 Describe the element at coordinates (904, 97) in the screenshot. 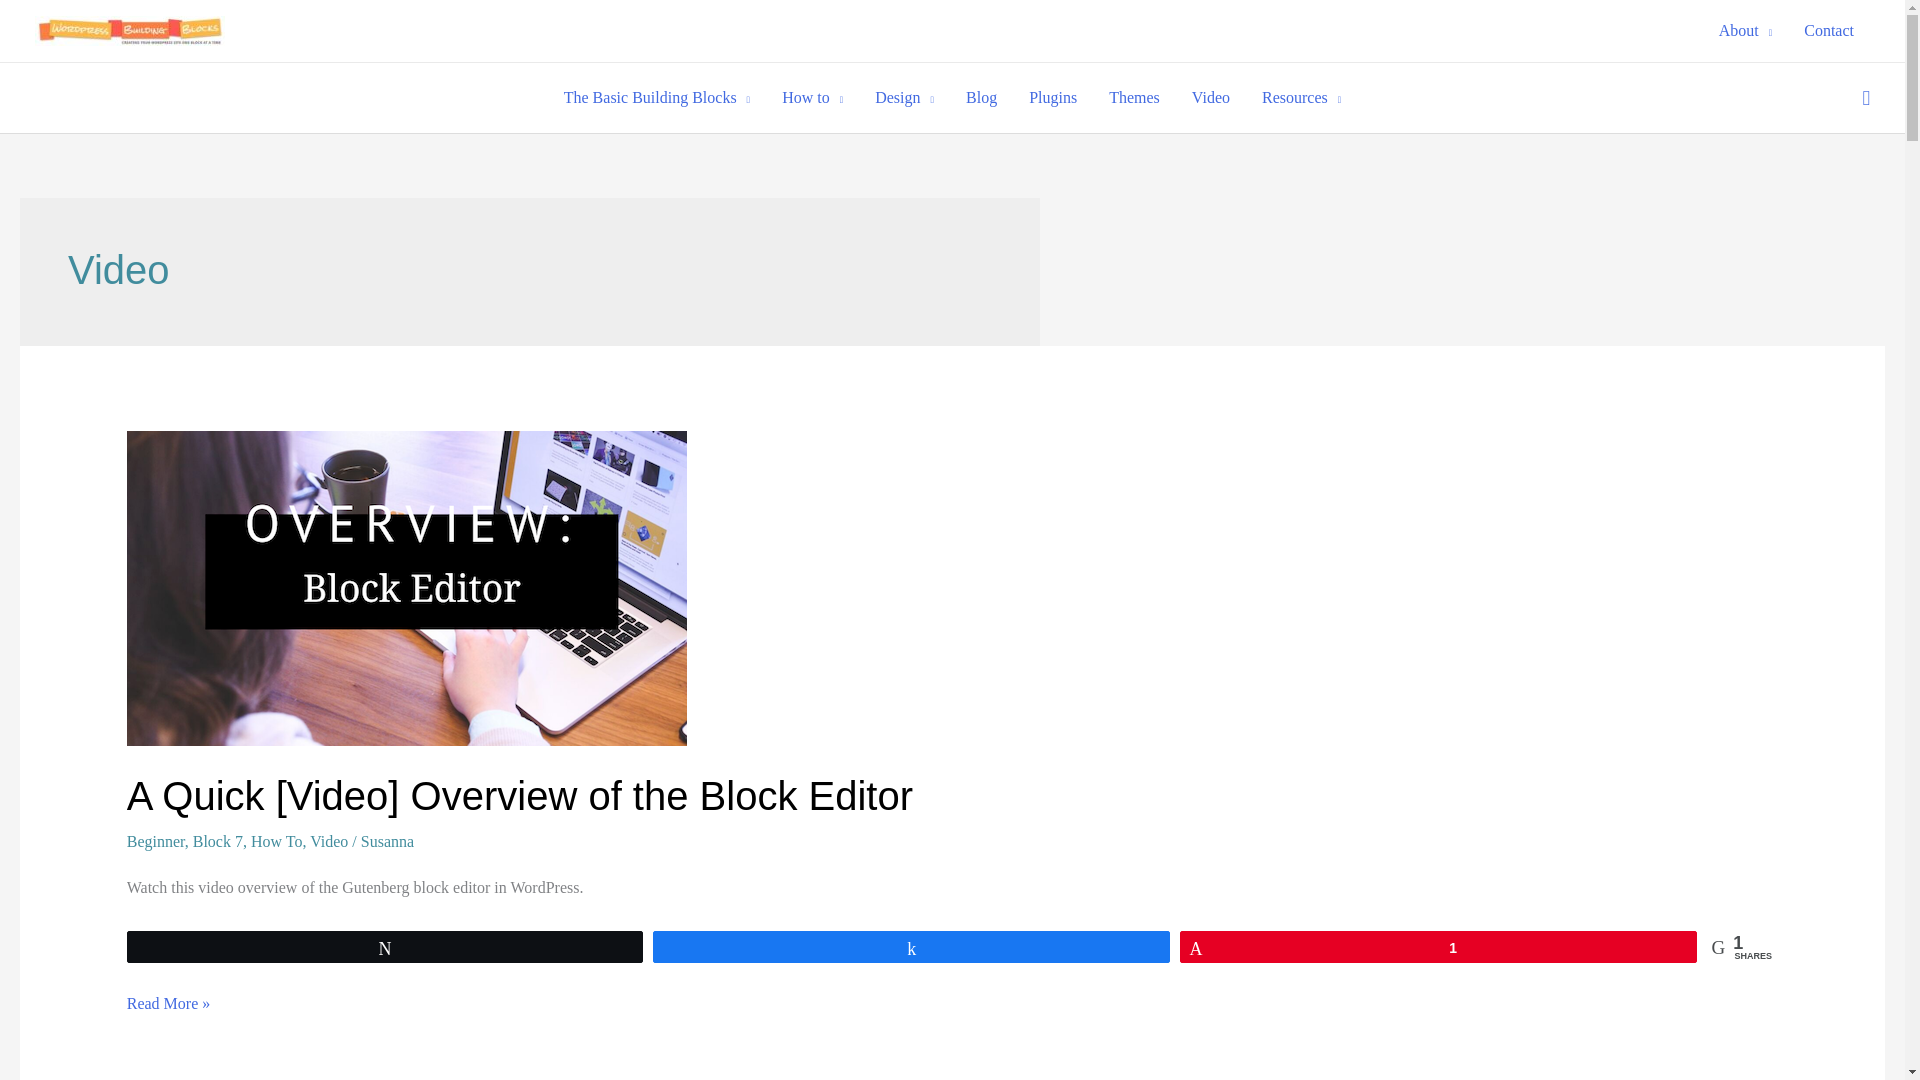

I see `Design` at that location.